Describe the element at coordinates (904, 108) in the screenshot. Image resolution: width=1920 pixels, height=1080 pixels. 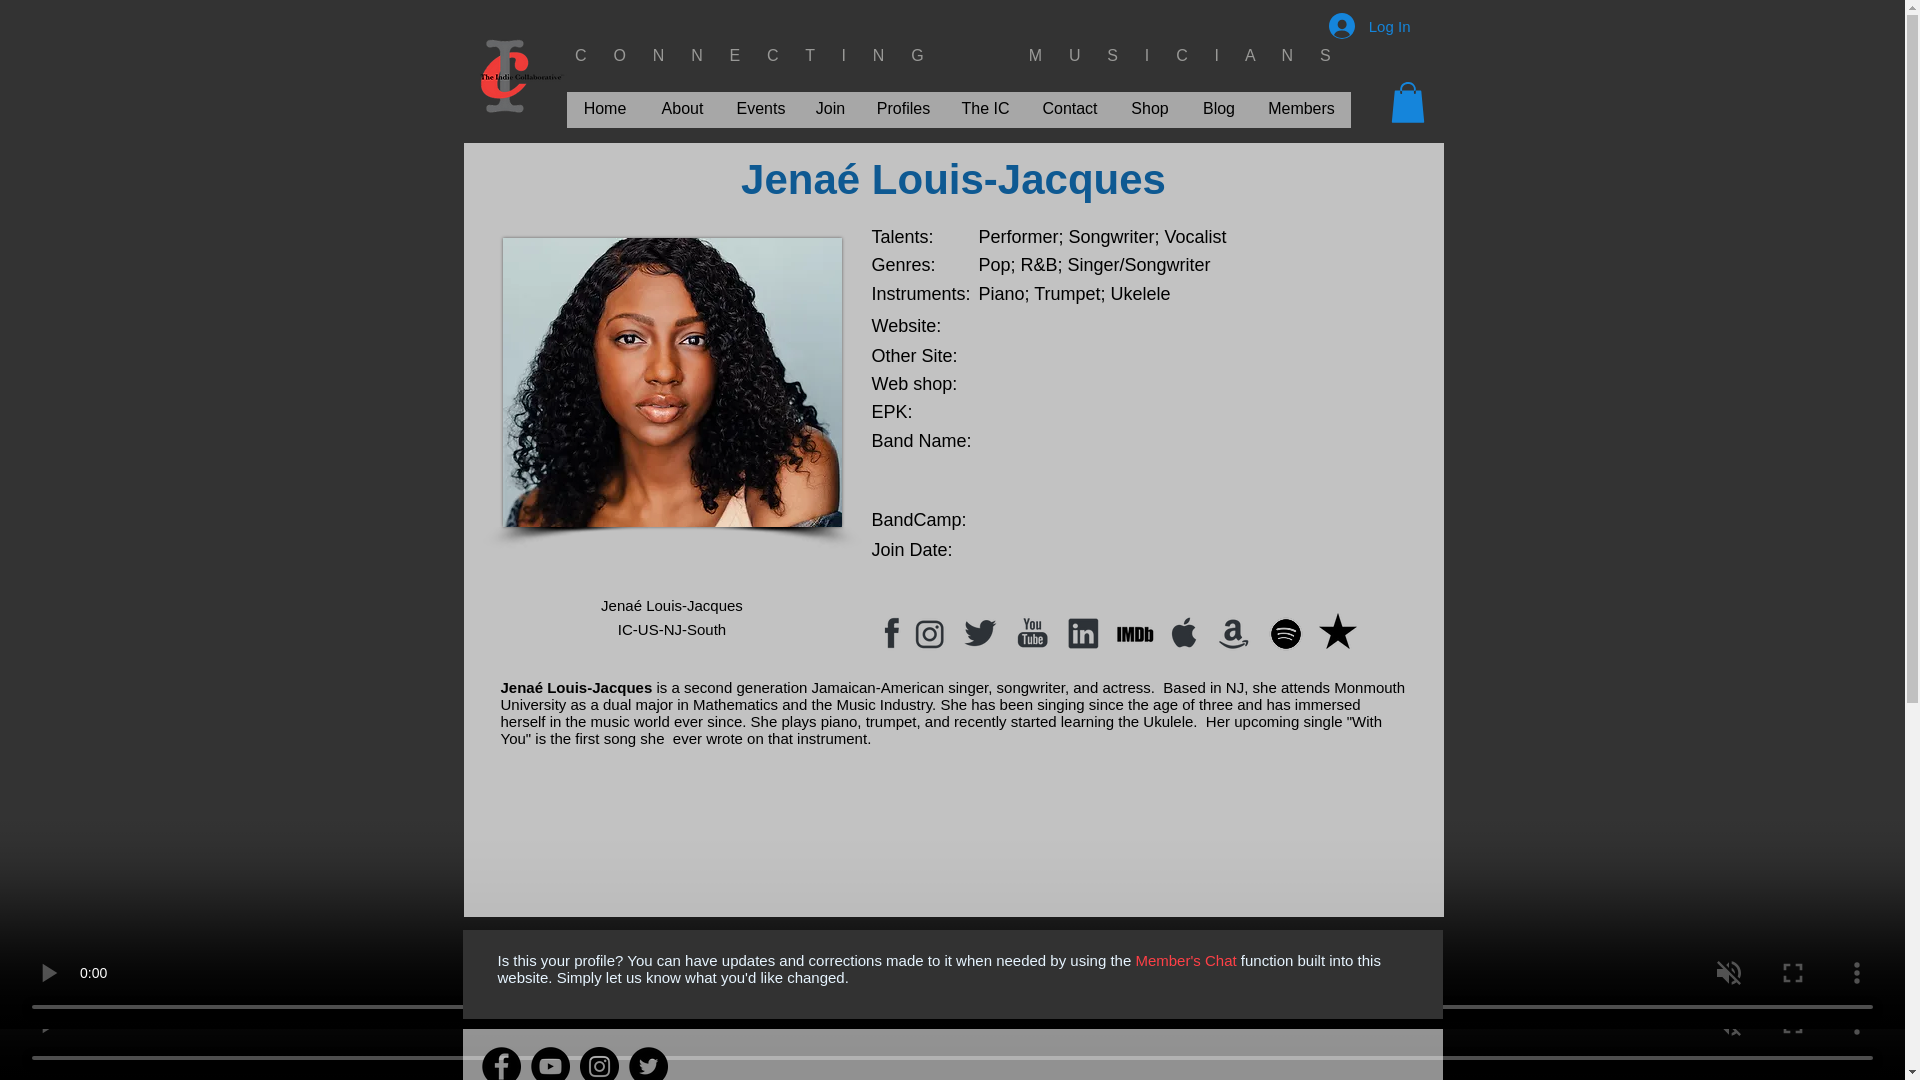
I see `Profiles` at that location.